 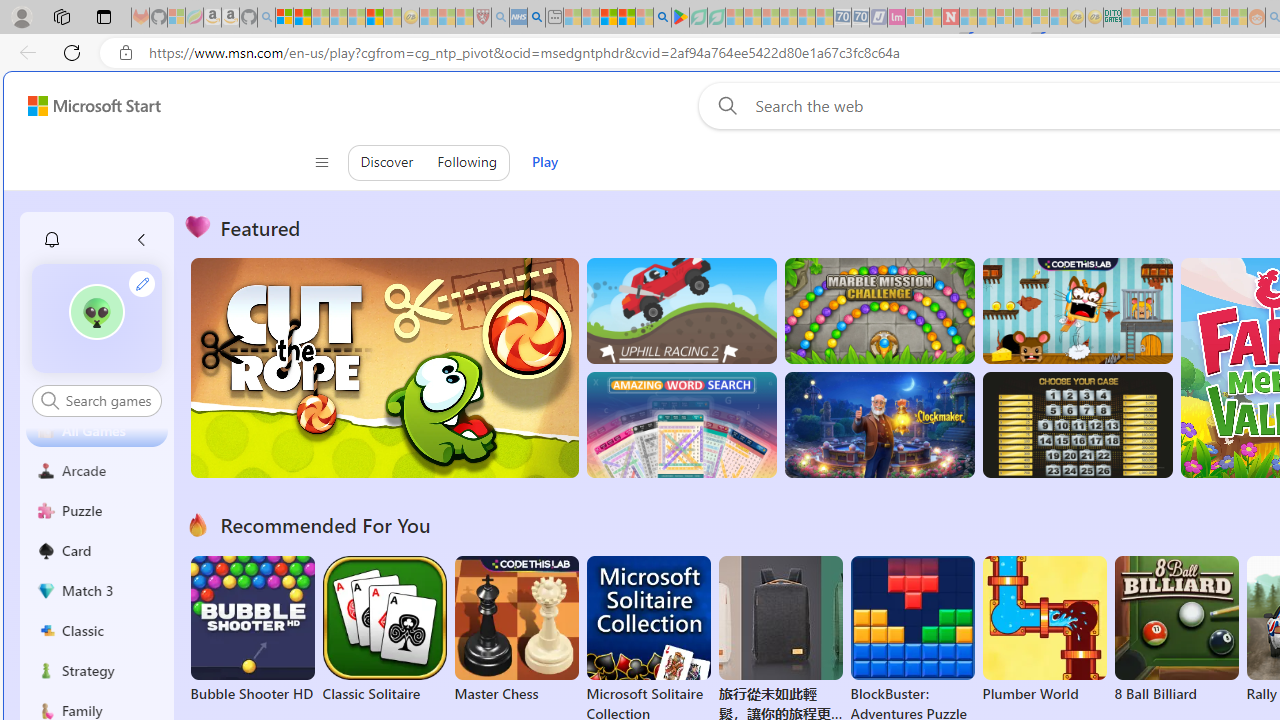 What do you see at coordinates (1044, 630) in the screenshot?
I see `Plumber World` at bounding box center [1044, 630].